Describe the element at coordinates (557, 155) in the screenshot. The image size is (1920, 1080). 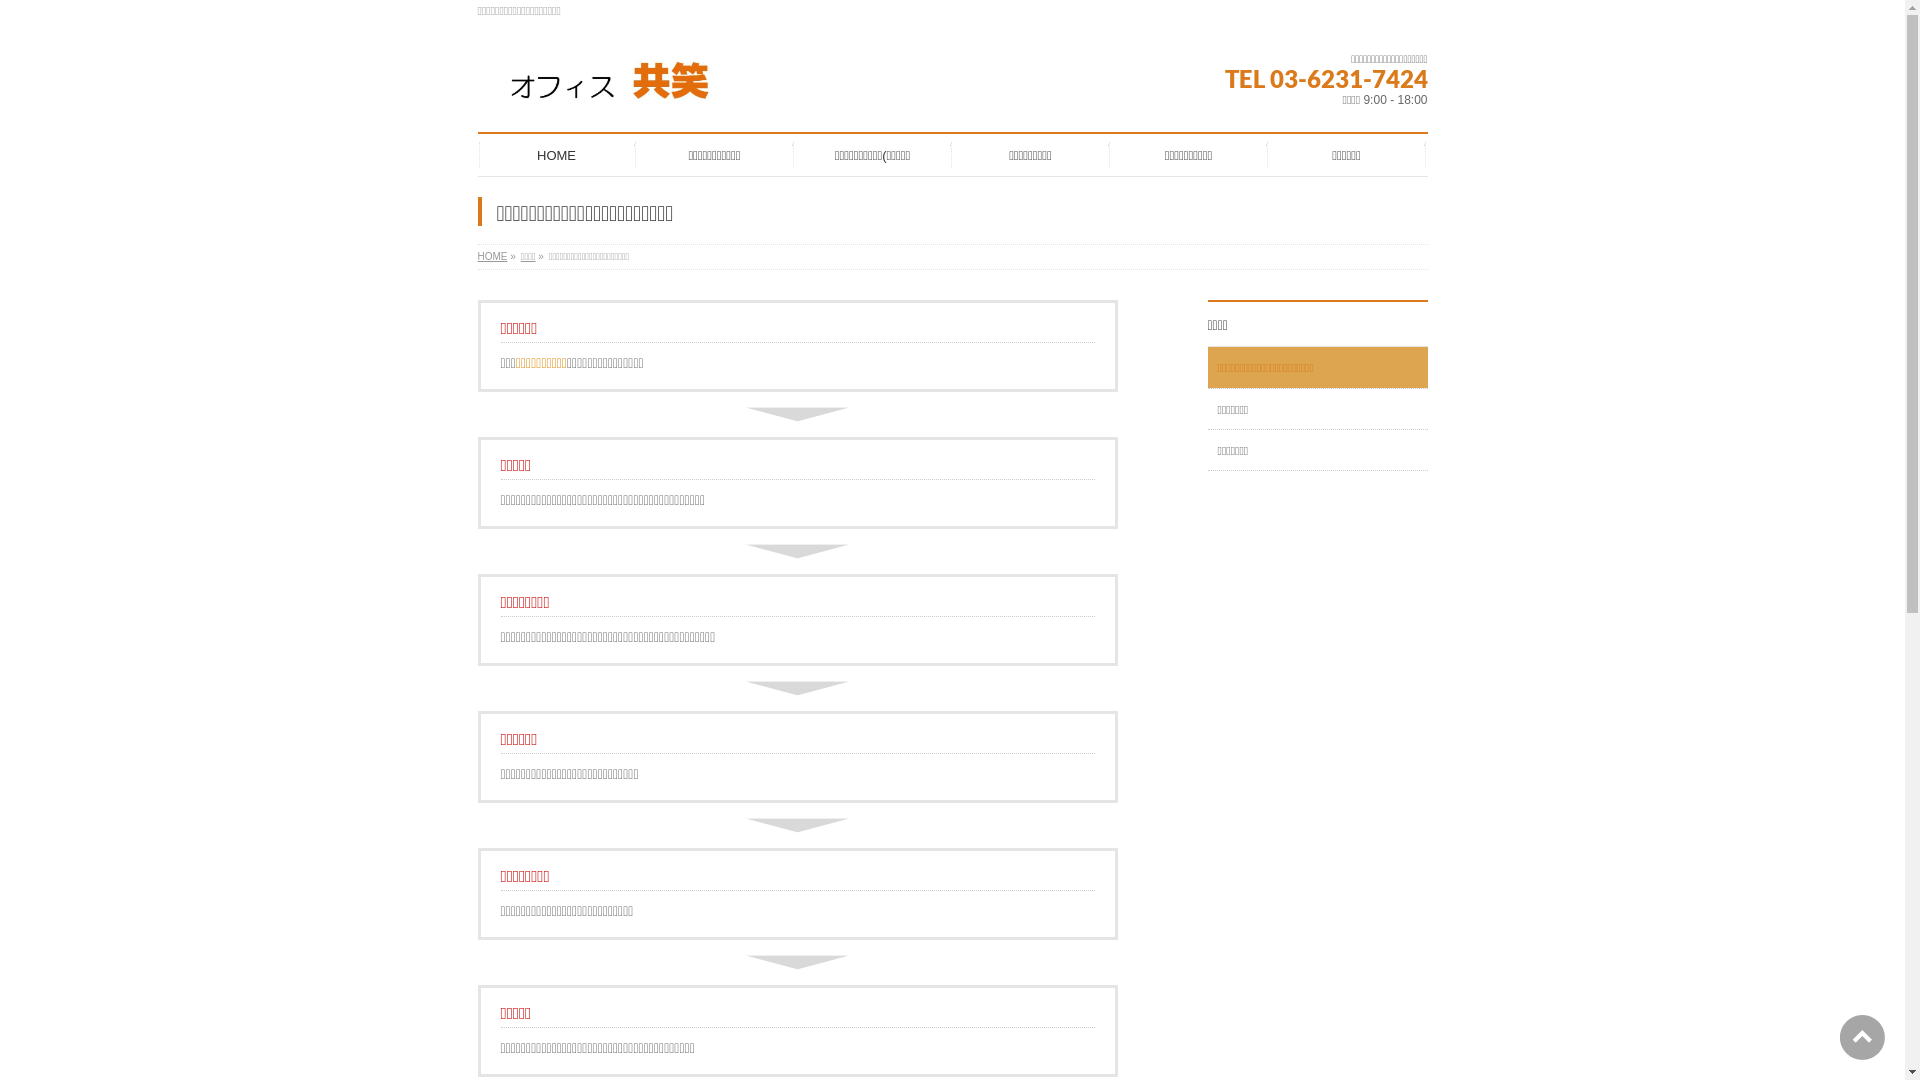
I see `HOME` at that location.